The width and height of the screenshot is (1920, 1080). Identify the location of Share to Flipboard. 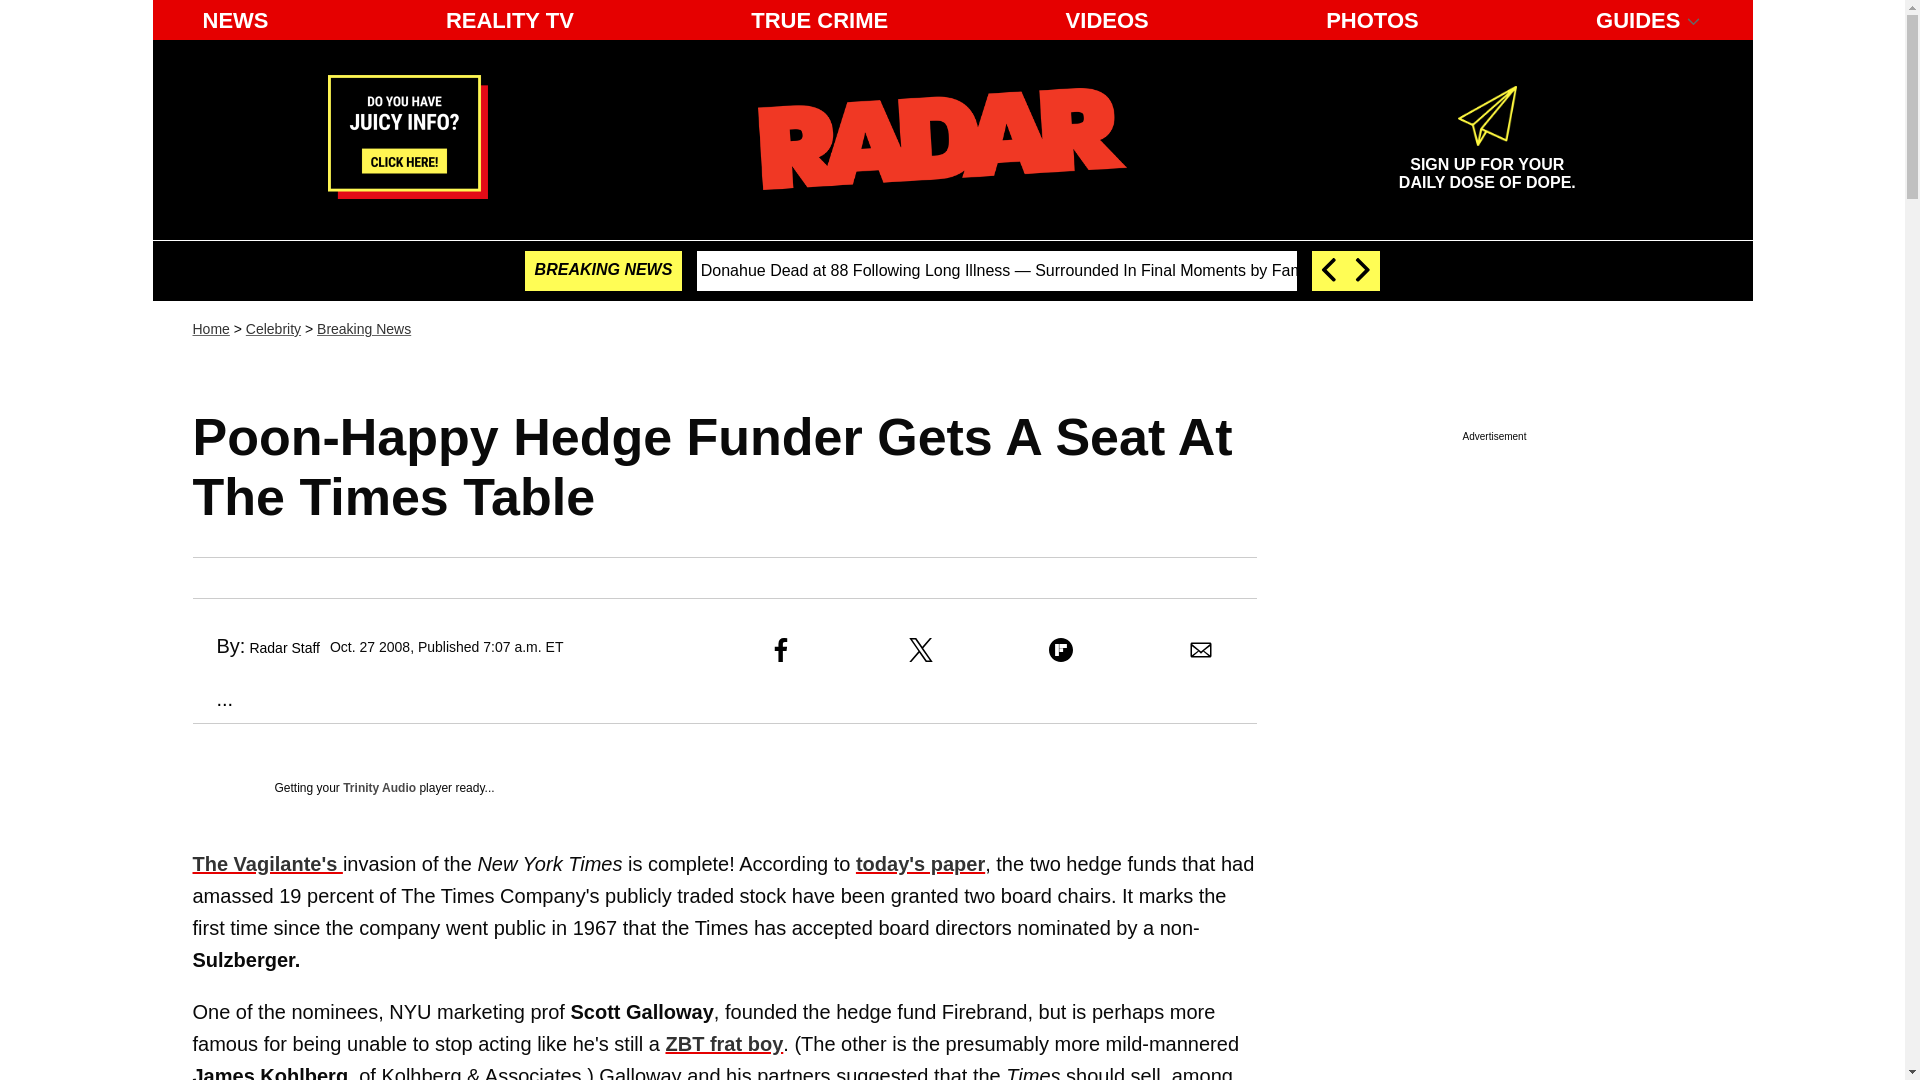
(1060, 650).